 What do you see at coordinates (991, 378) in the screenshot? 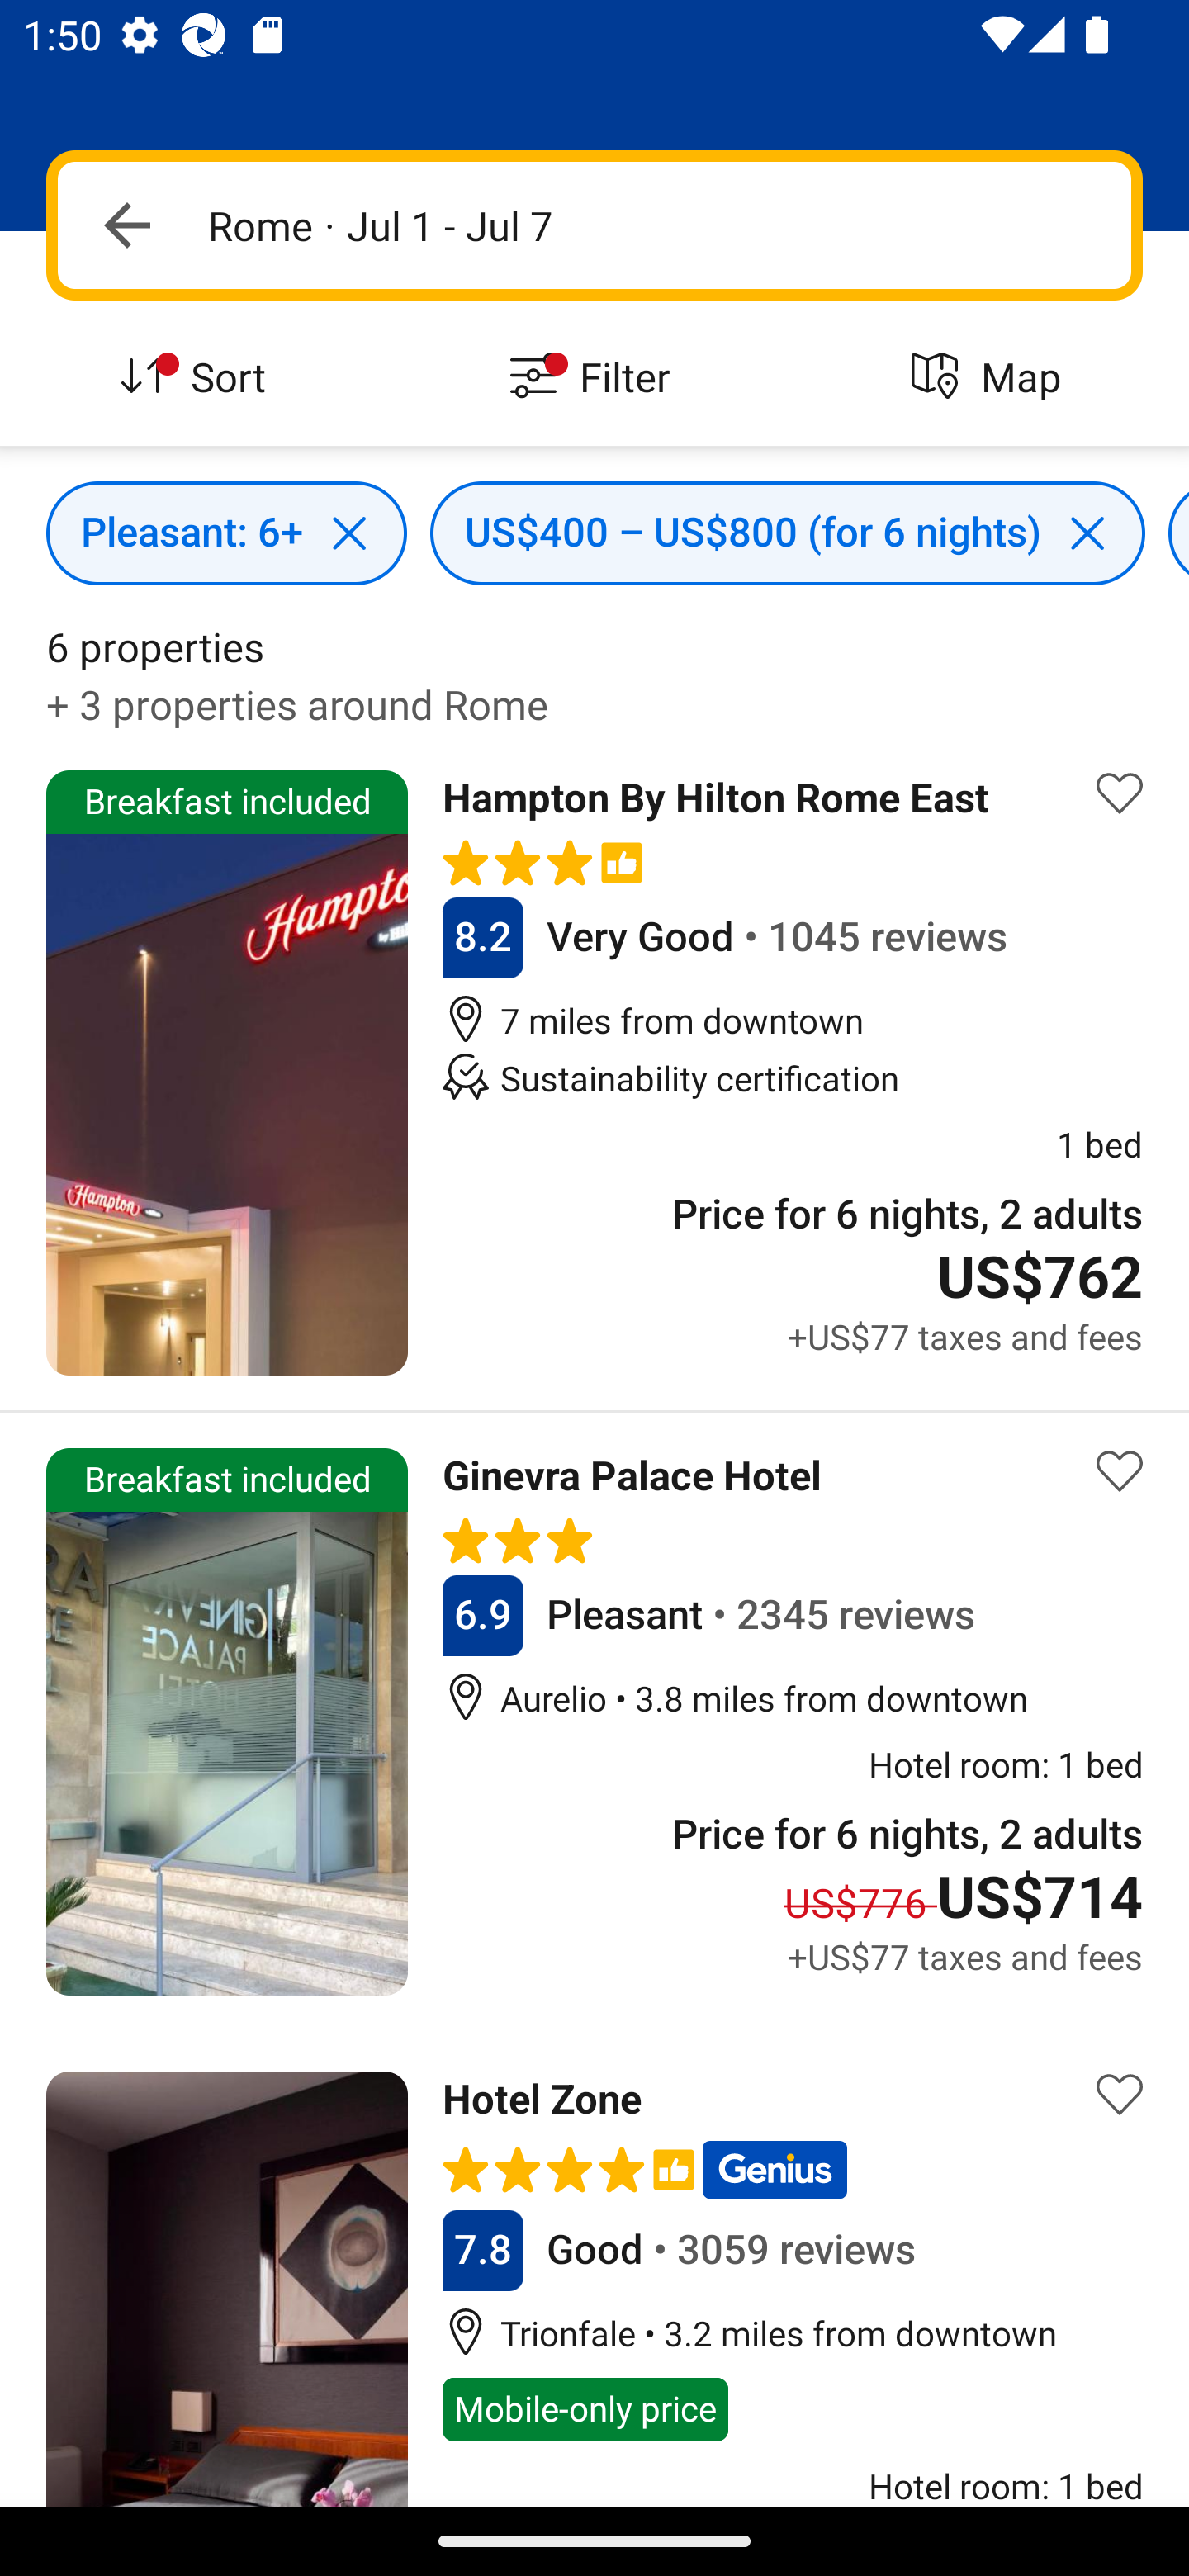
I see `Map` at bounding box center [991, 378].